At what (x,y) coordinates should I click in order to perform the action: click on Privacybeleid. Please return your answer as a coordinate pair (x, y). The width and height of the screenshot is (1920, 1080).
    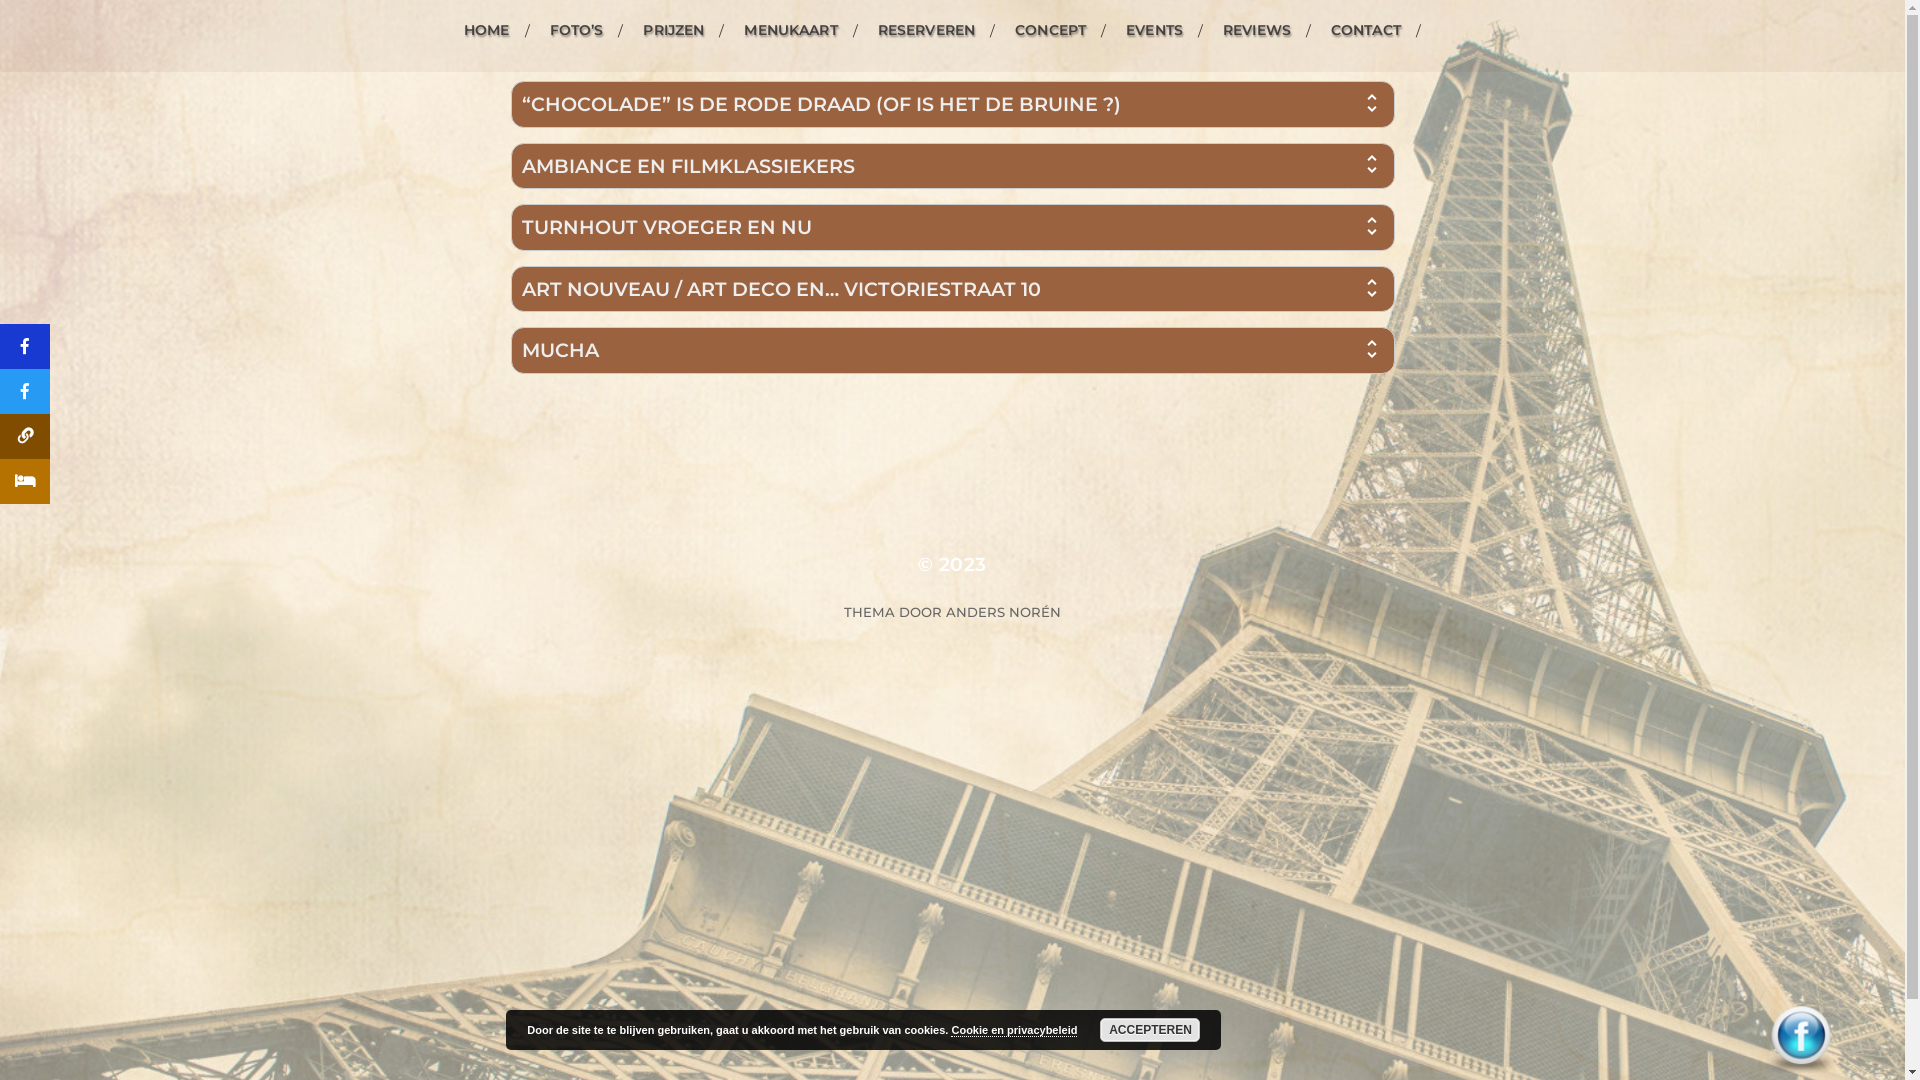
    Looking at the image, I should click on (952, 674).